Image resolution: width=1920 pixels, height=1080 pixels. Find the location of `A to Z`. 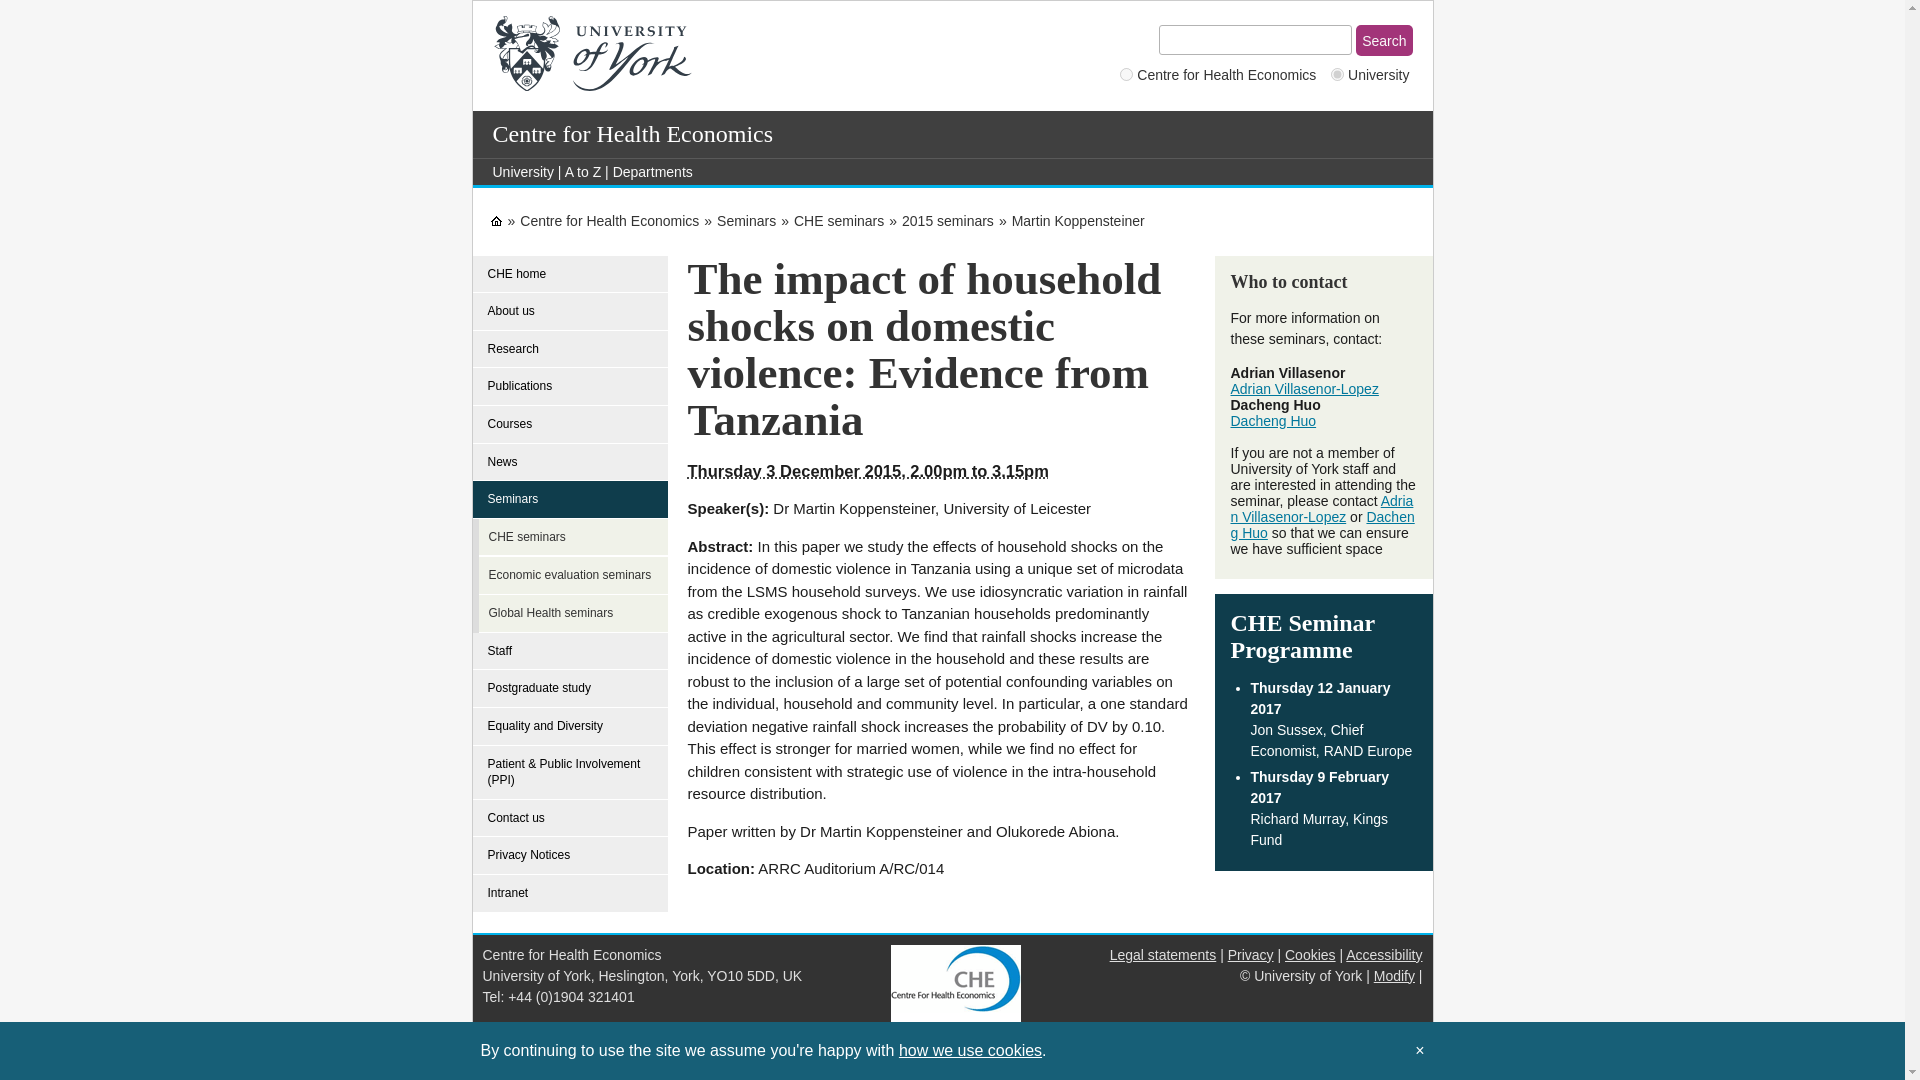

A to Z is located at coordinates (583, 172).